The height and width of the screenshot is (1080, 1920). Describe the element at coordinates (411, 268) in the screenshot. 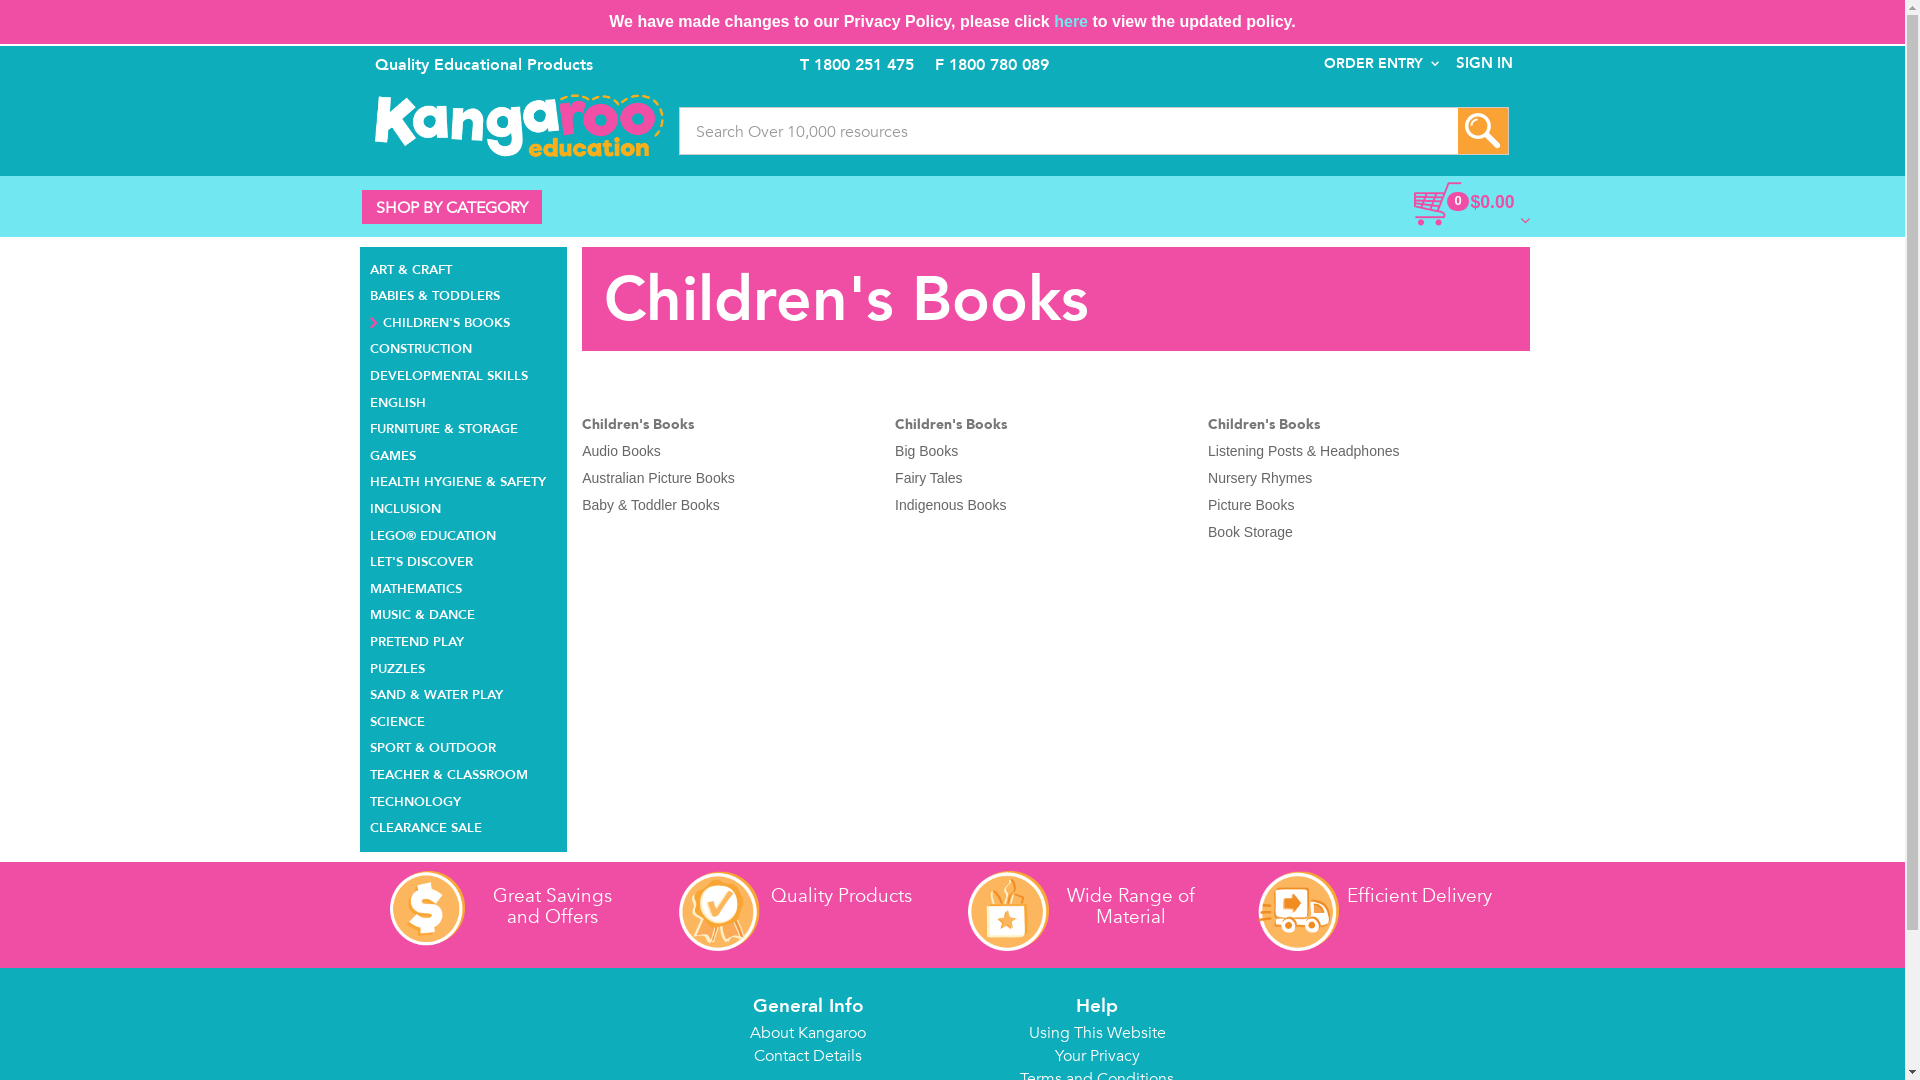

I see `ART & CRAFT` at that location.